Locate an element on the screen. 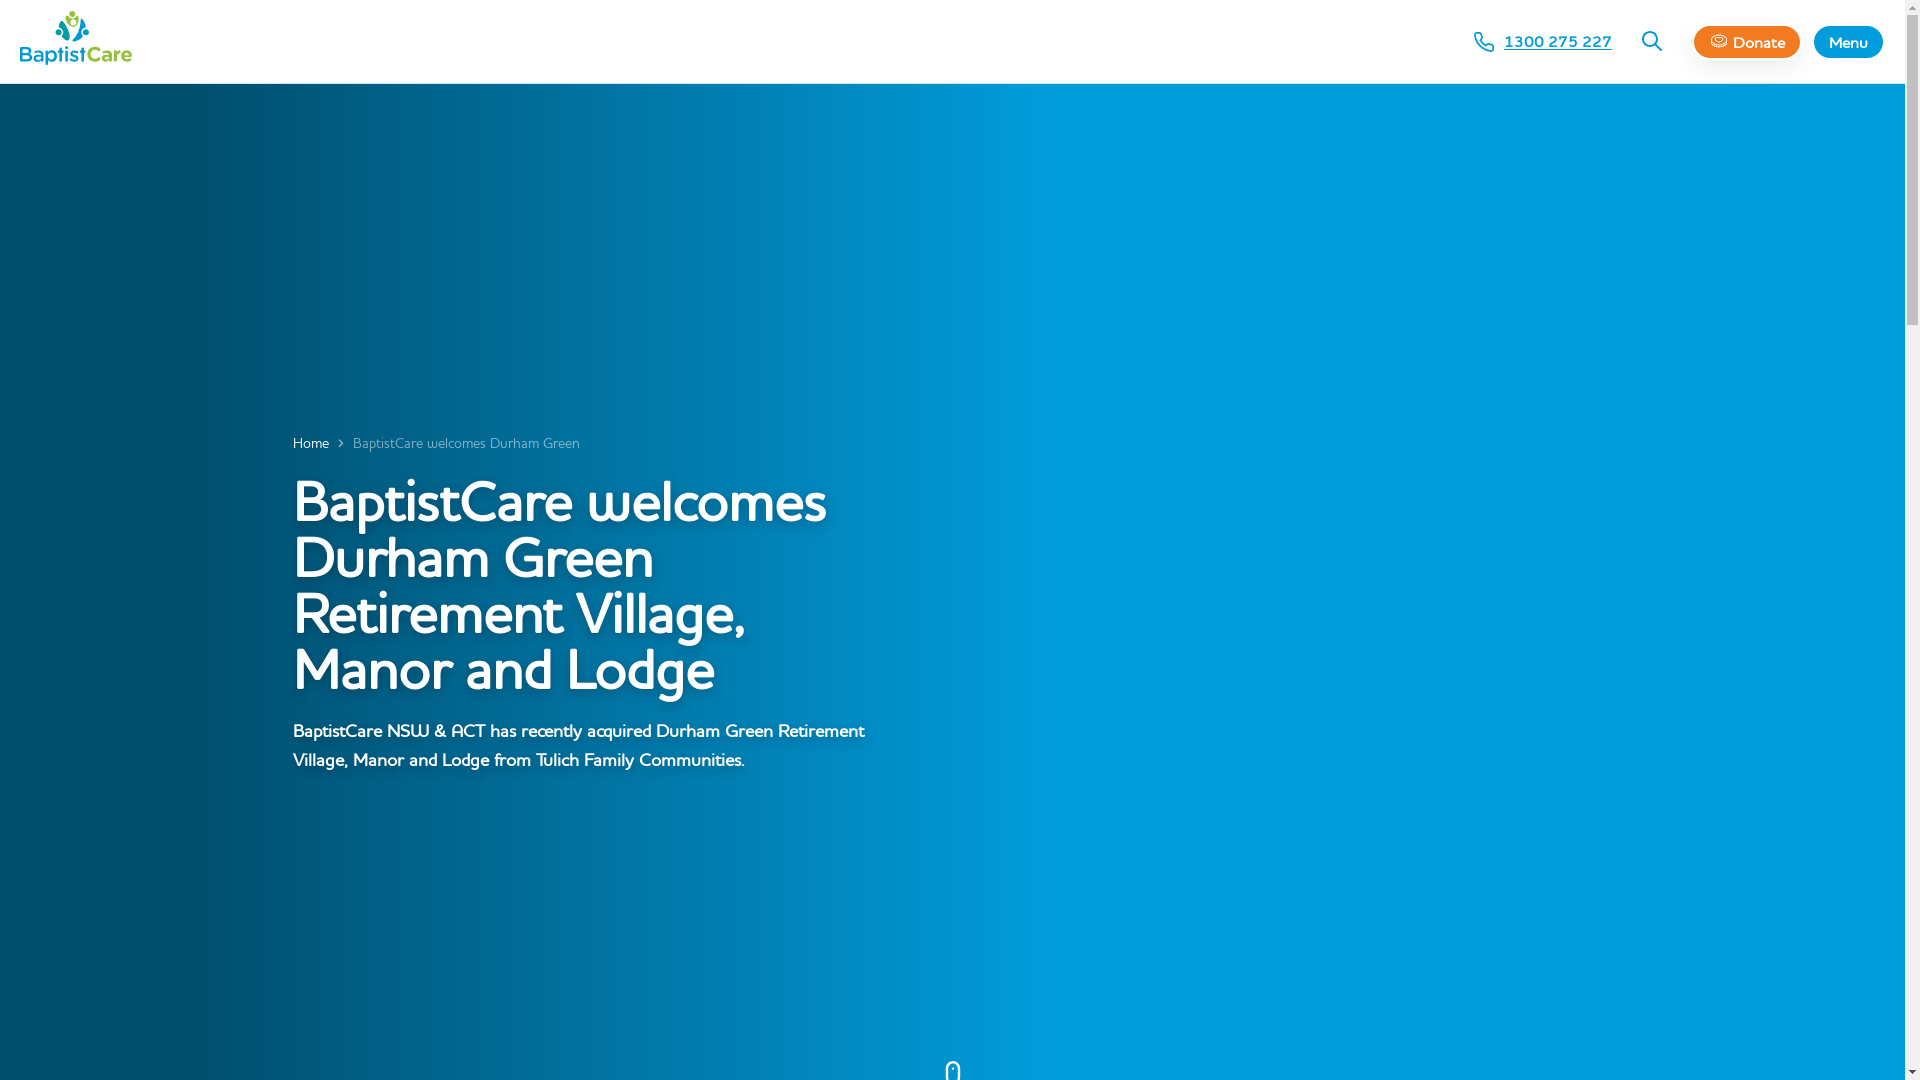 Image resolution: width=1920 pixels, height=1080 pixels. Donate is located at coordinates (1747, 42).